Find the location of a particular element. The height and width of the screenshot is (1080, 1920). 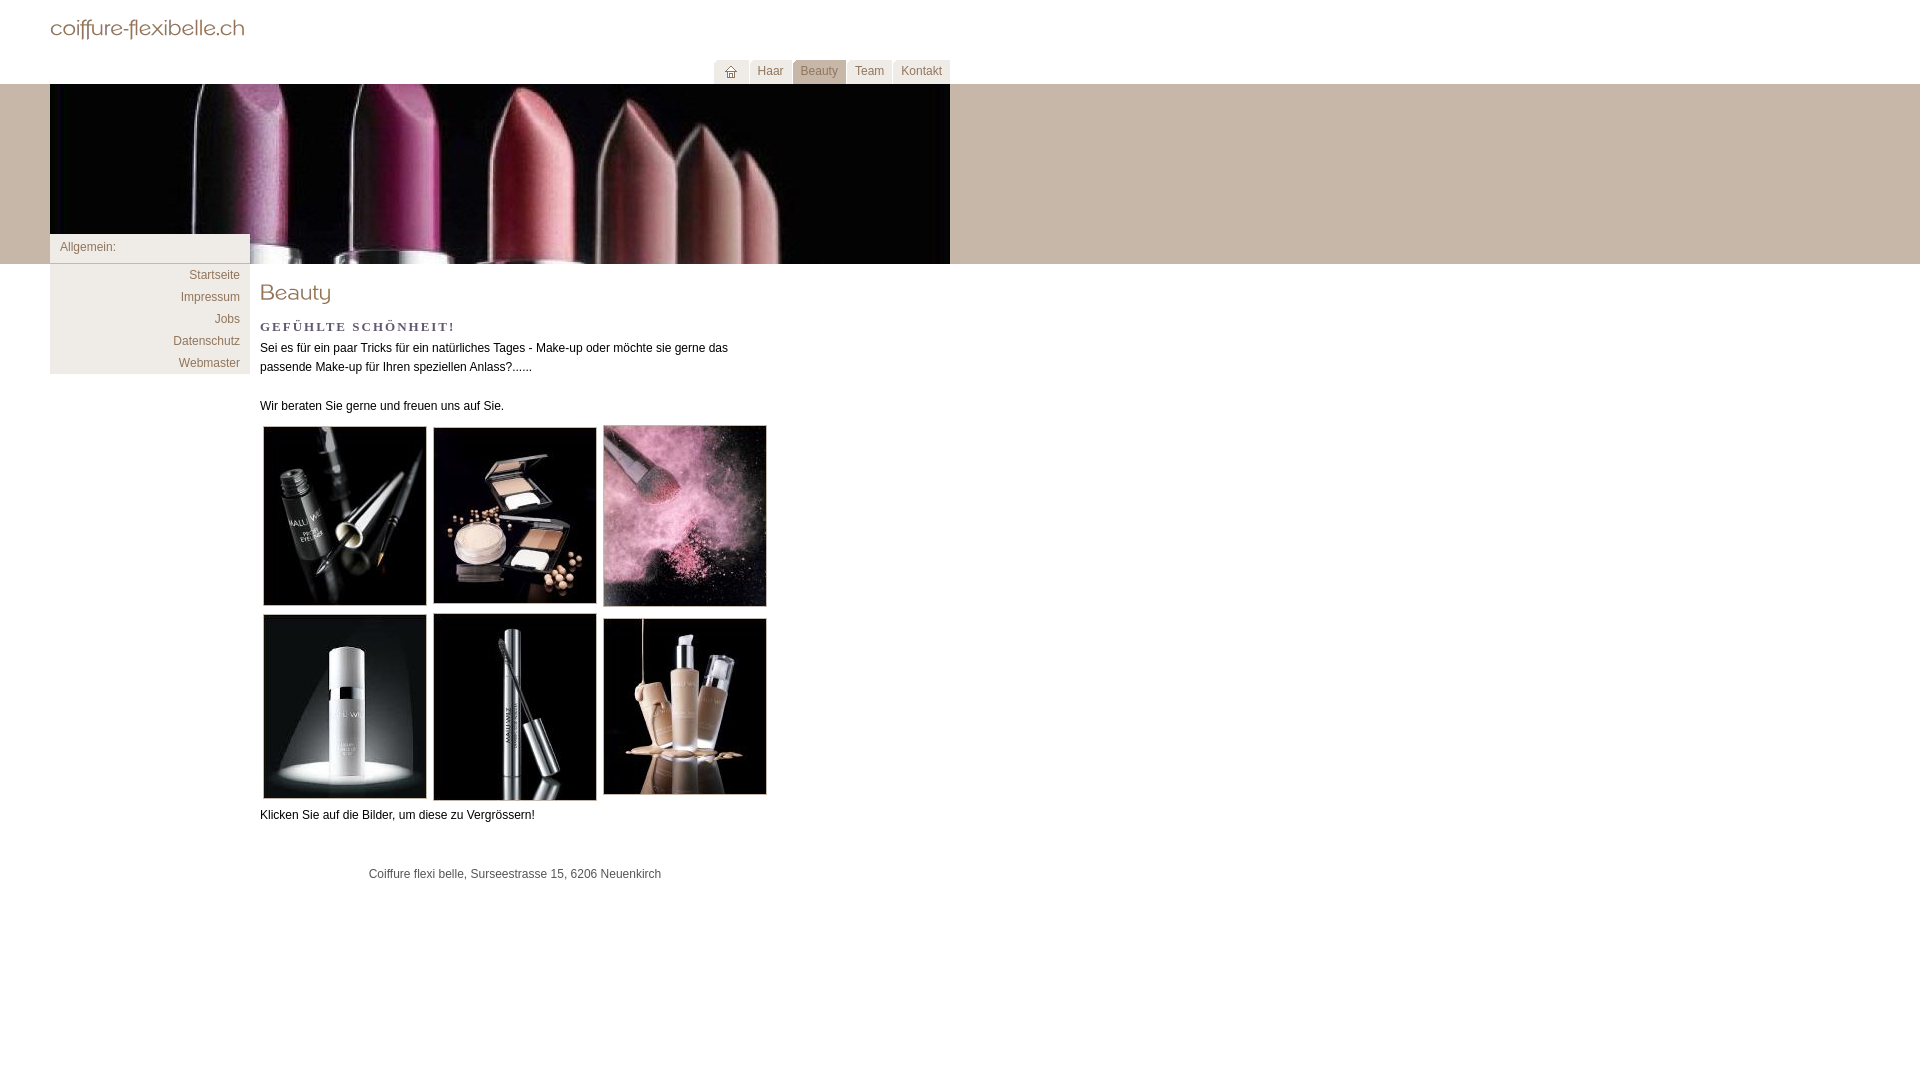

Haar is located at coordinates (770, 73).